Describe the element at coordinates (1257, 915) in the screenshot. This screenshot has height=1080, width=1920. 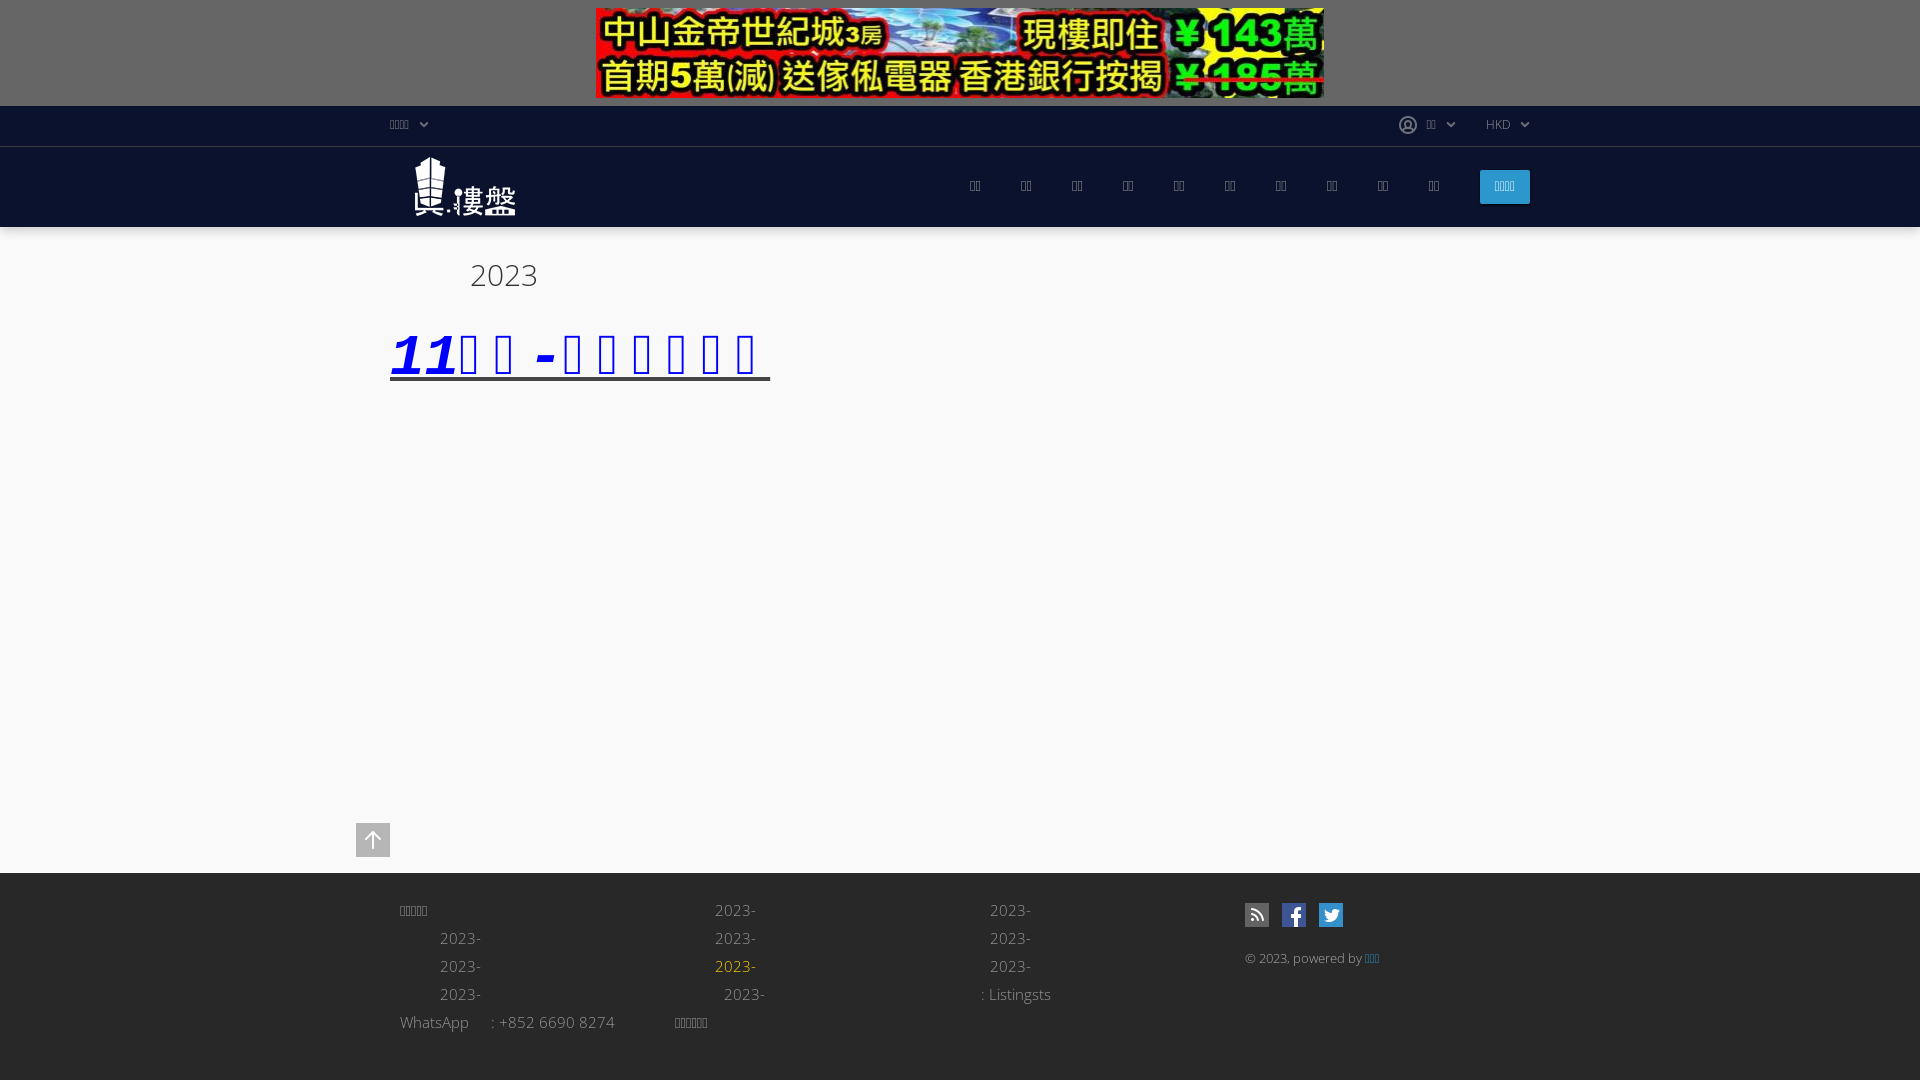
I see `Subscribe to RSS-feed` at that location.